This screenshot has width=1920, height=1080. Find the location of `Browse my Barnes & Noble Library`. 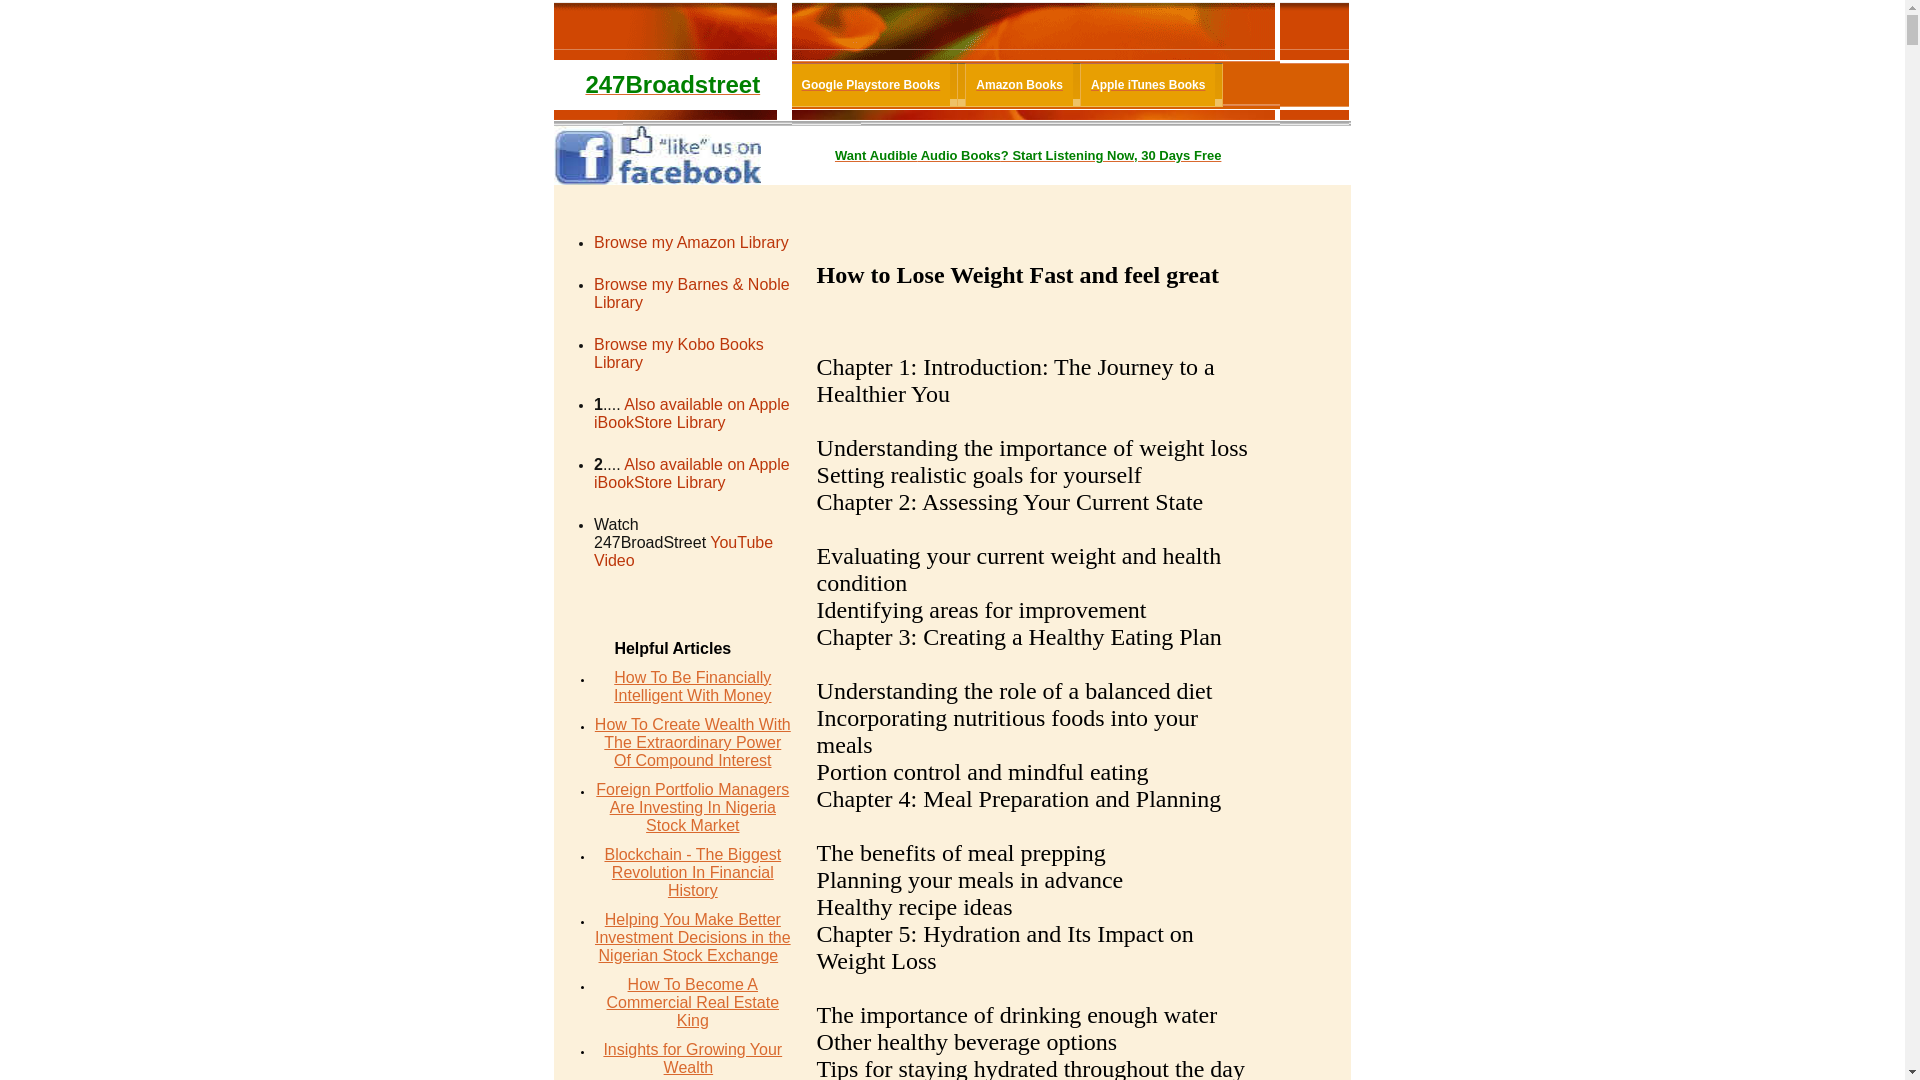

Browse my Barnes & Noble Library is located at coordinates (692, 295).